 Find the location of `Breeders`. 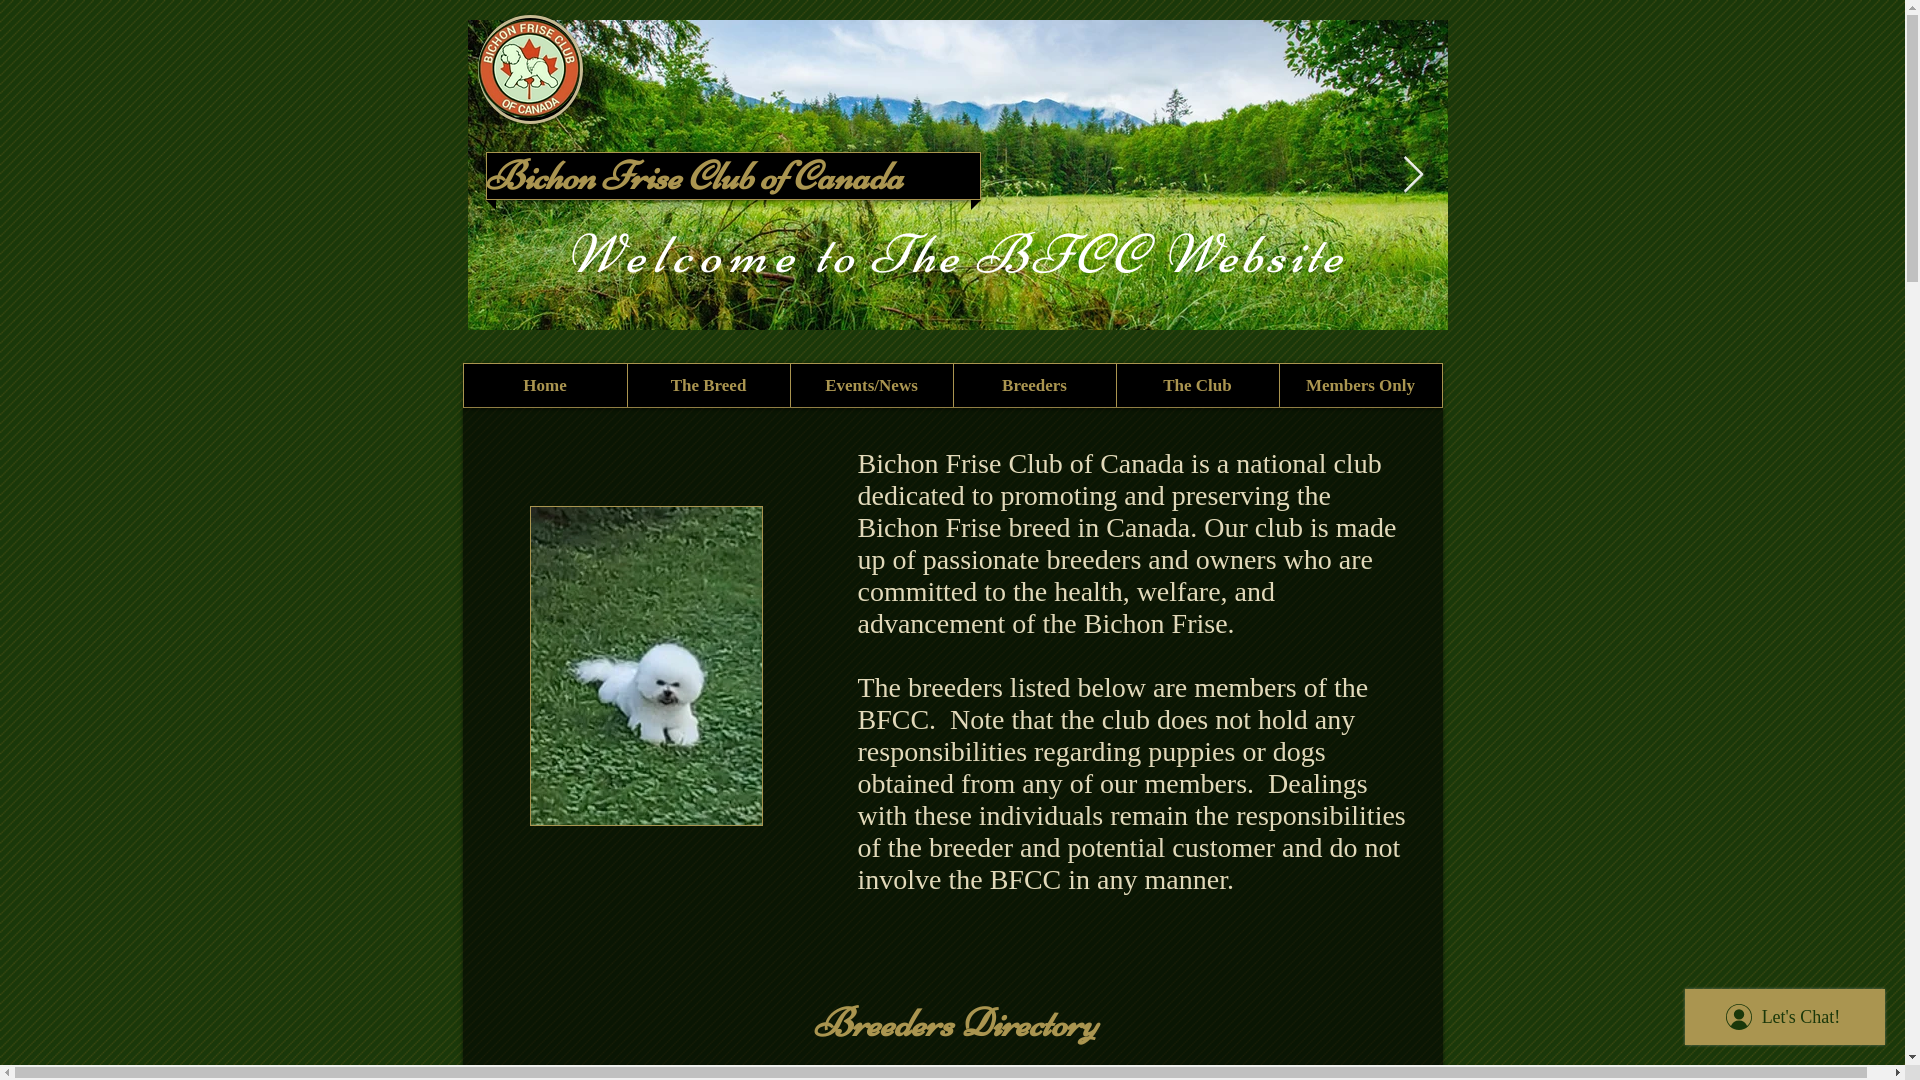

Breeders is located at coordinates (1034, 386).